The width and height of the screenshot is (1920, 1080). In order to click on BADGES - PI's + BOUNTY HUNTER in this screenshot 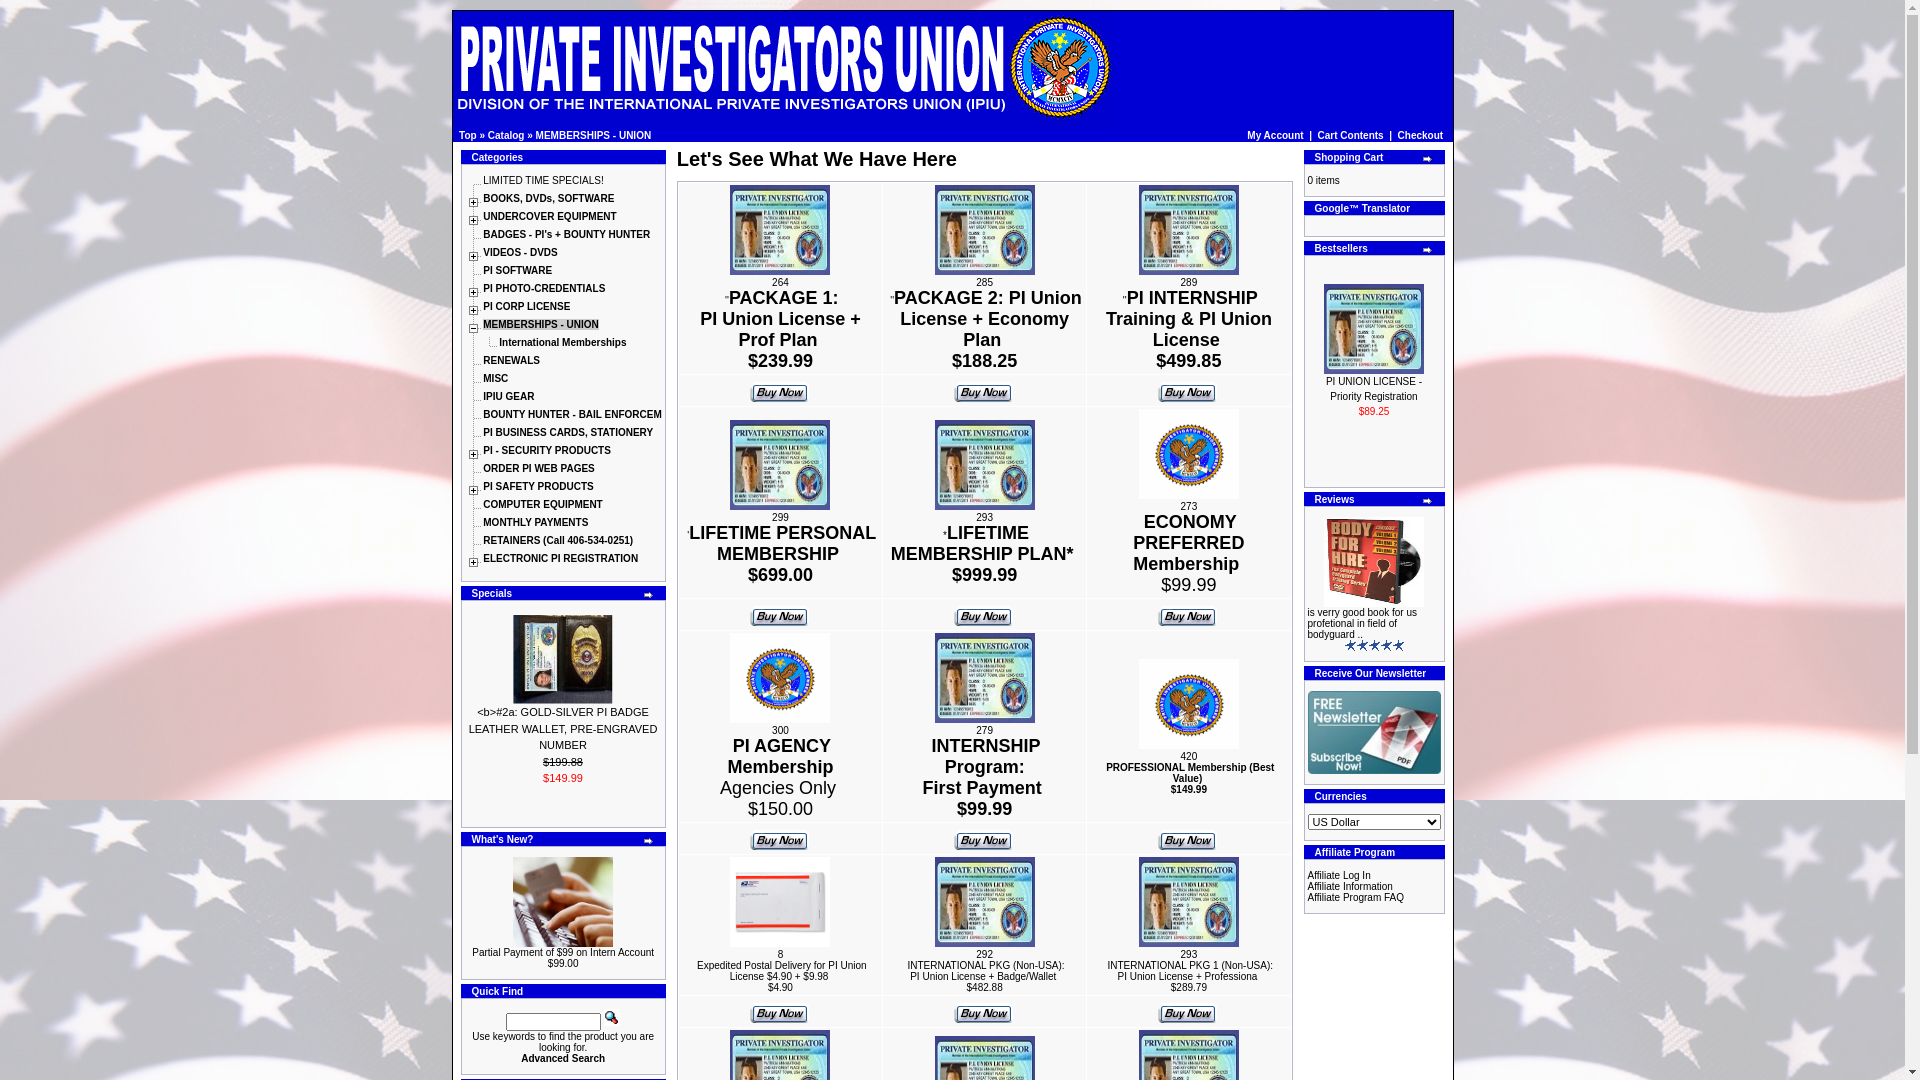, I will do `click(566, 234)`.